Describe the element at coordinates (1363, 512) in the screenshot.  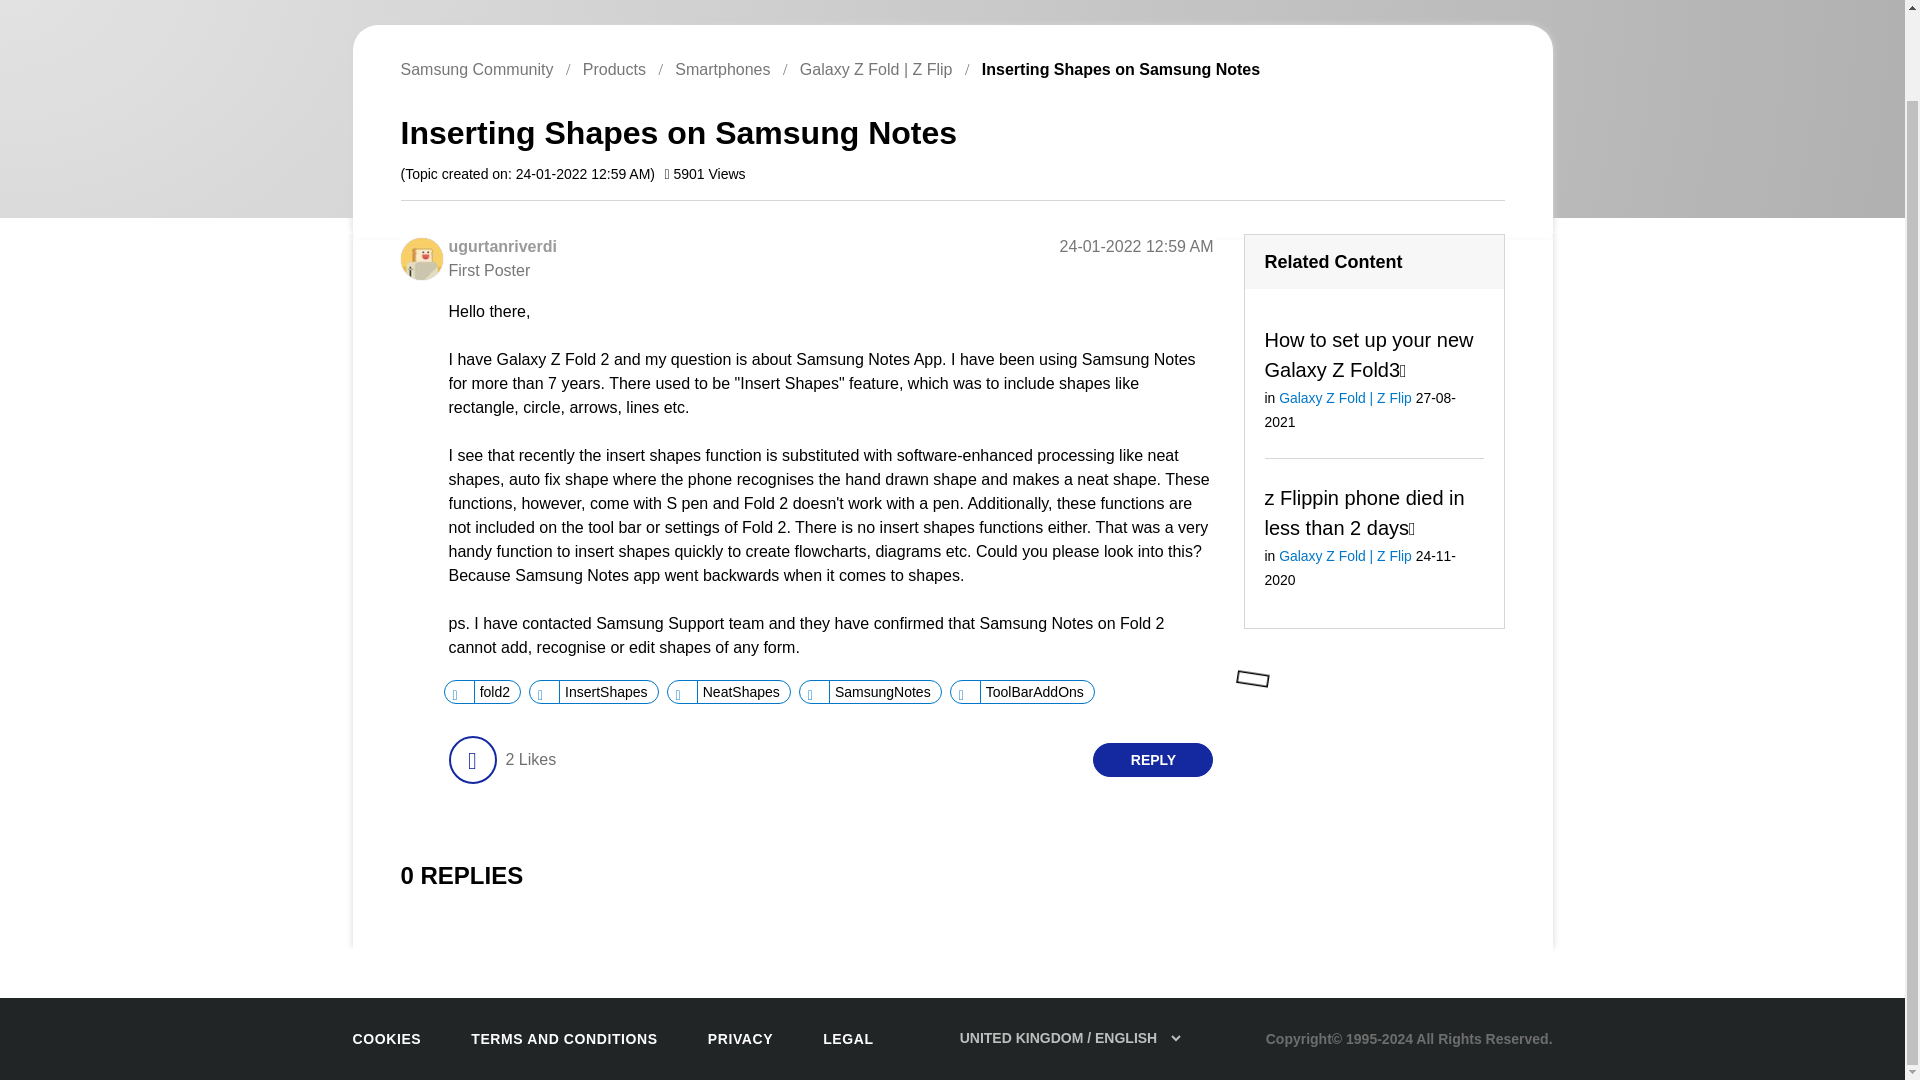
I see `z Flippin phone died in less than 2 days` at that location.